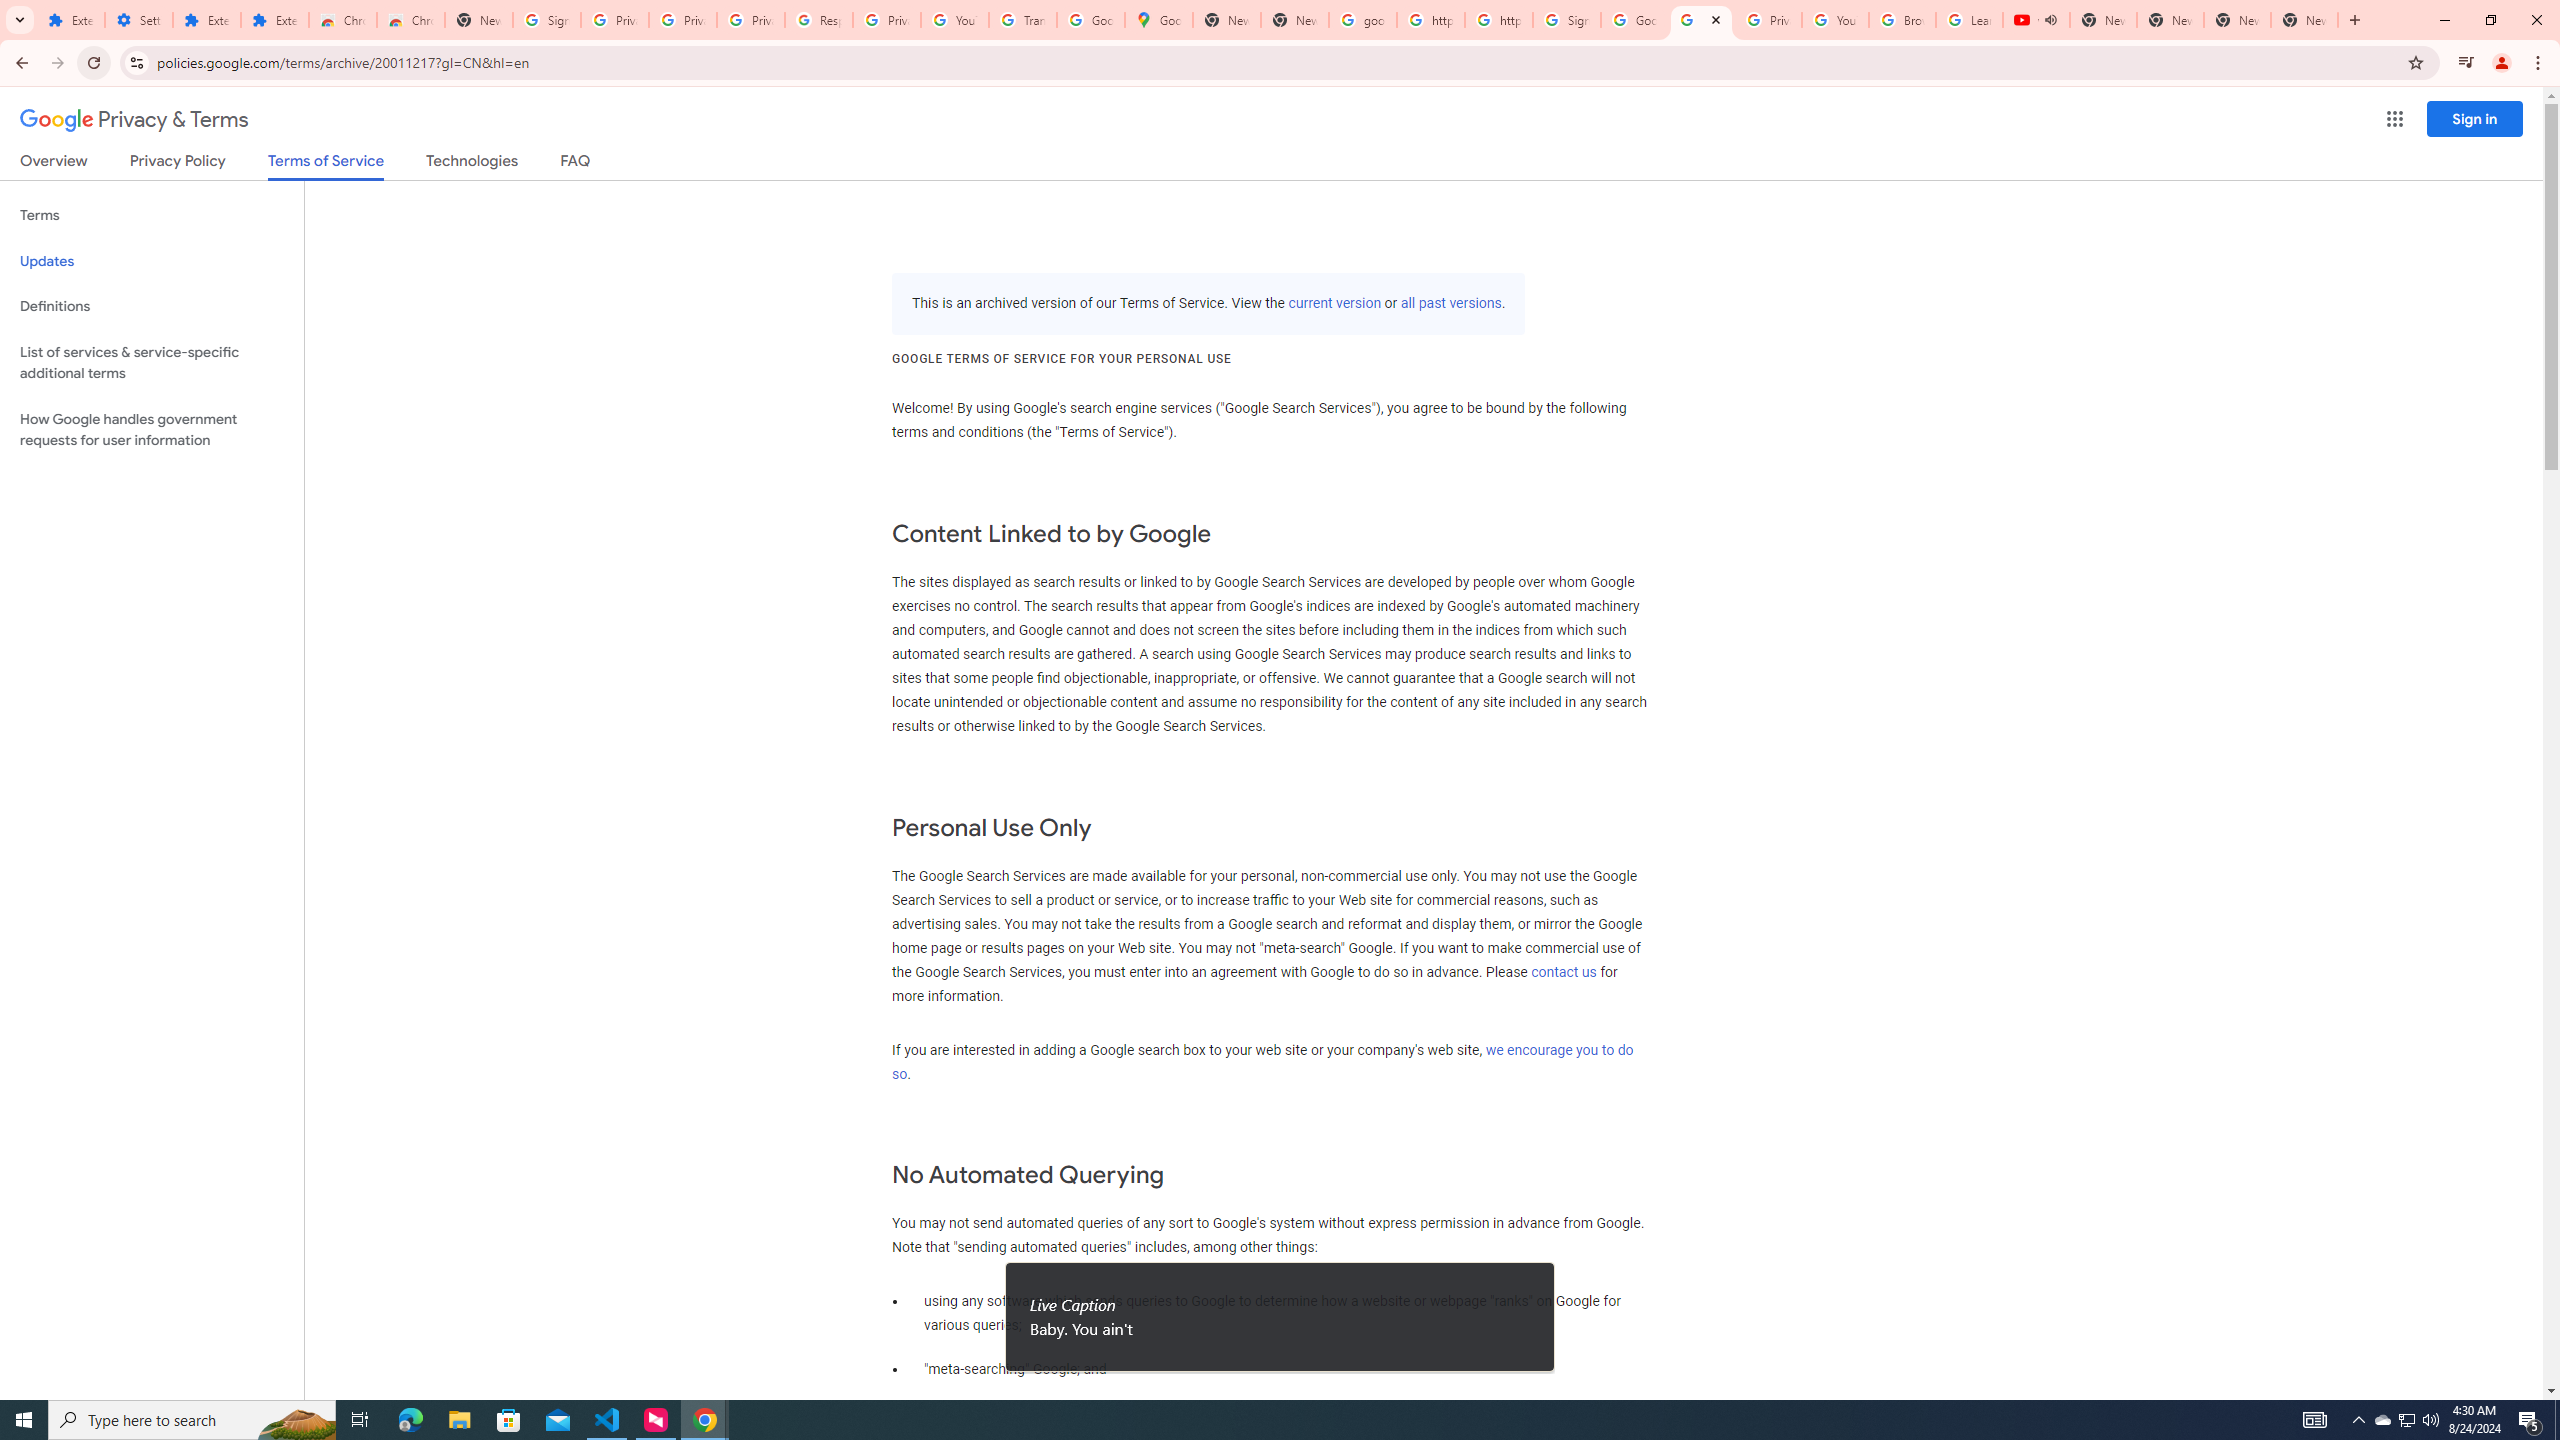 The image size is (2560, 1440). What do you see at coordinates (1836, 20) in the screenshot?
I see `YouTube` at bounding box center [1836, 20].